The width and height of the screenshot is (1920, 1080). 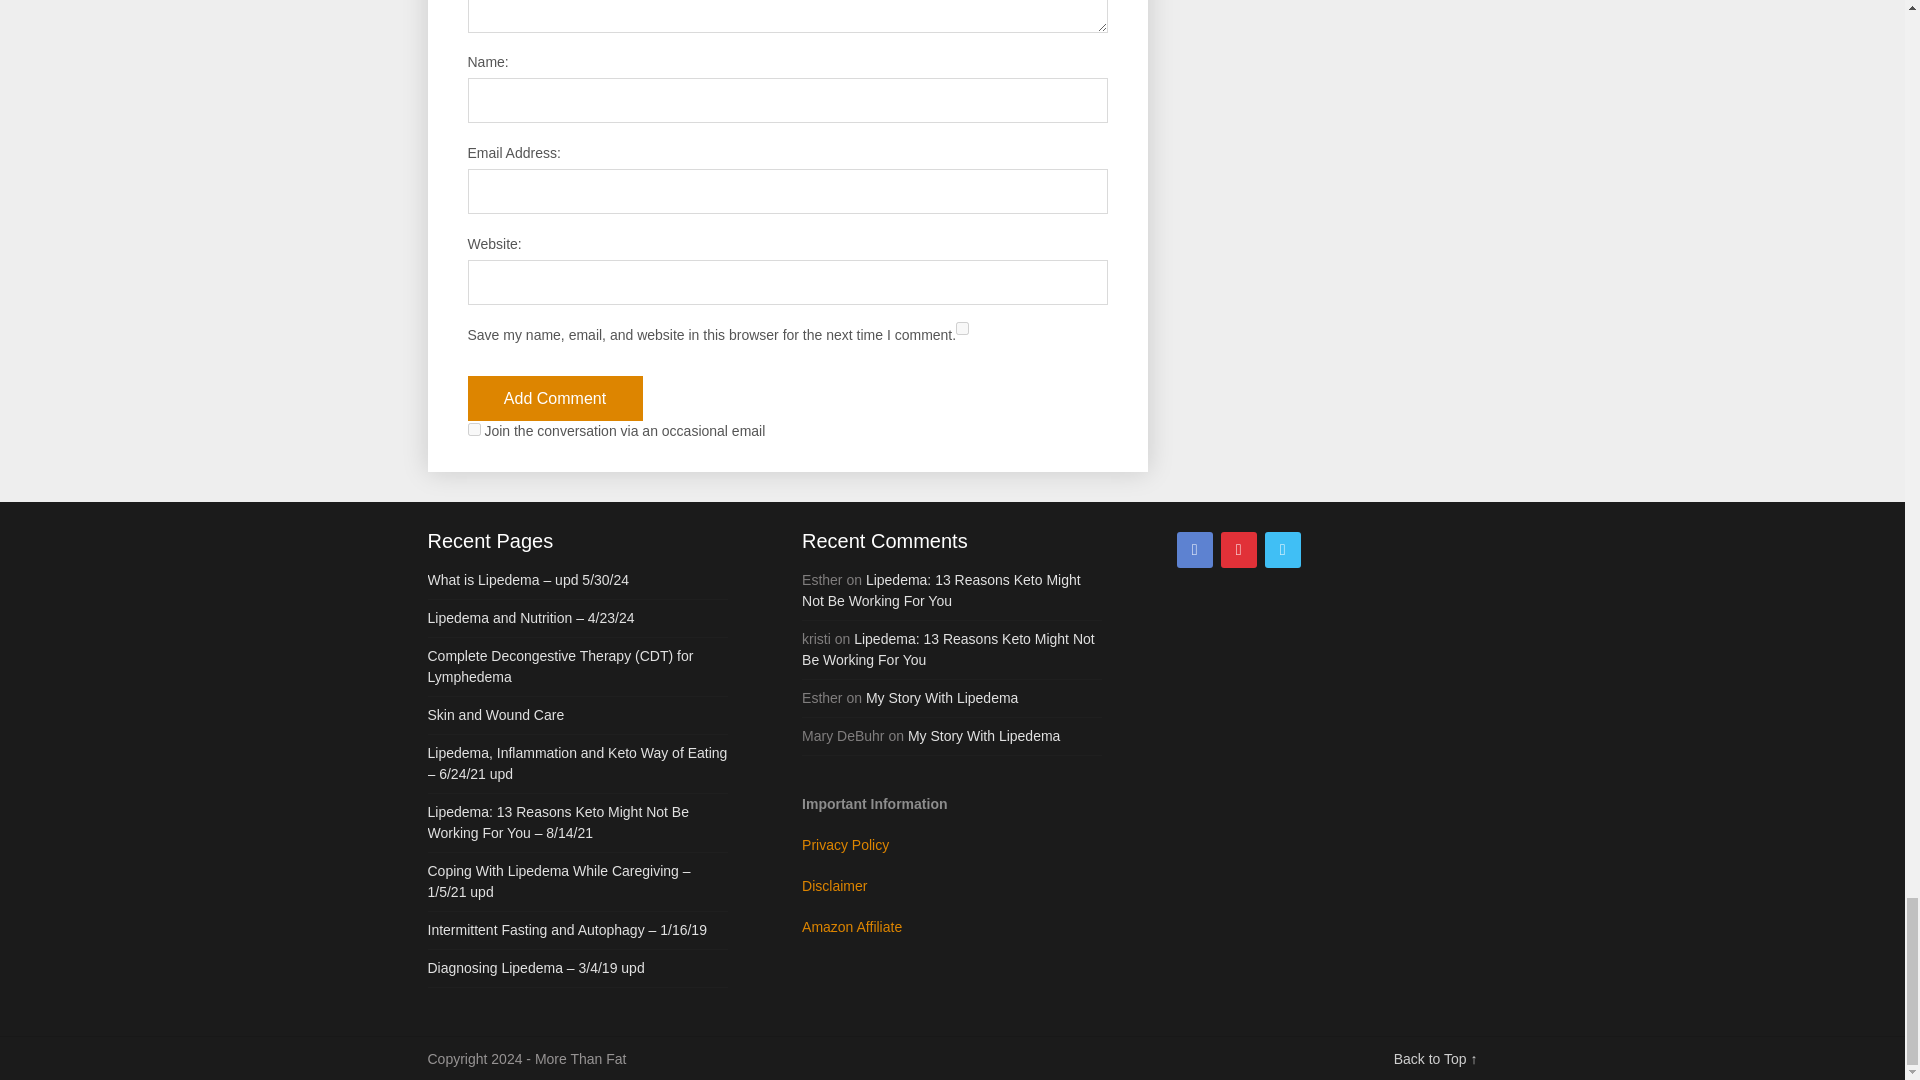 What do you see at coordinates (962, 328) in the screenshot?
I see `yes` at bounding box center [962, 328].